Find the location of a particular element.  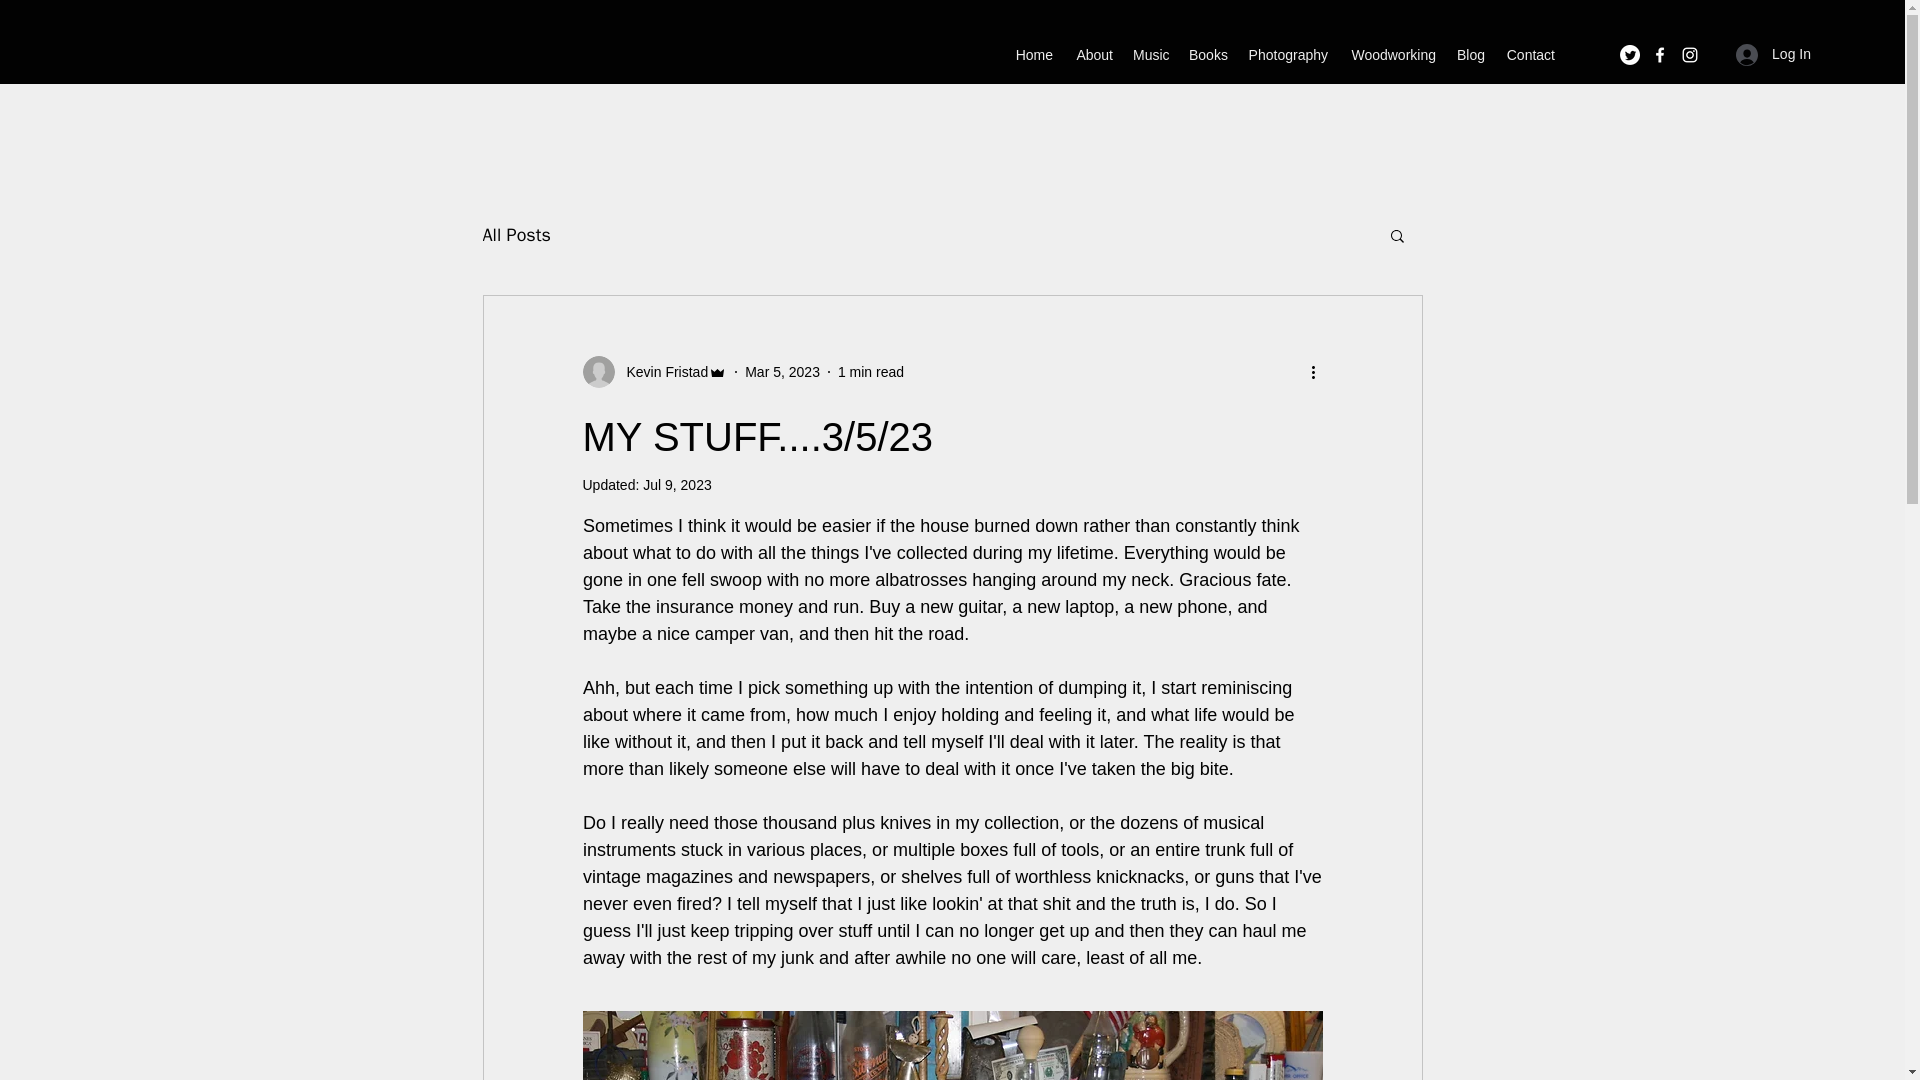

Woodworking is located at coordinates (1392, 54).